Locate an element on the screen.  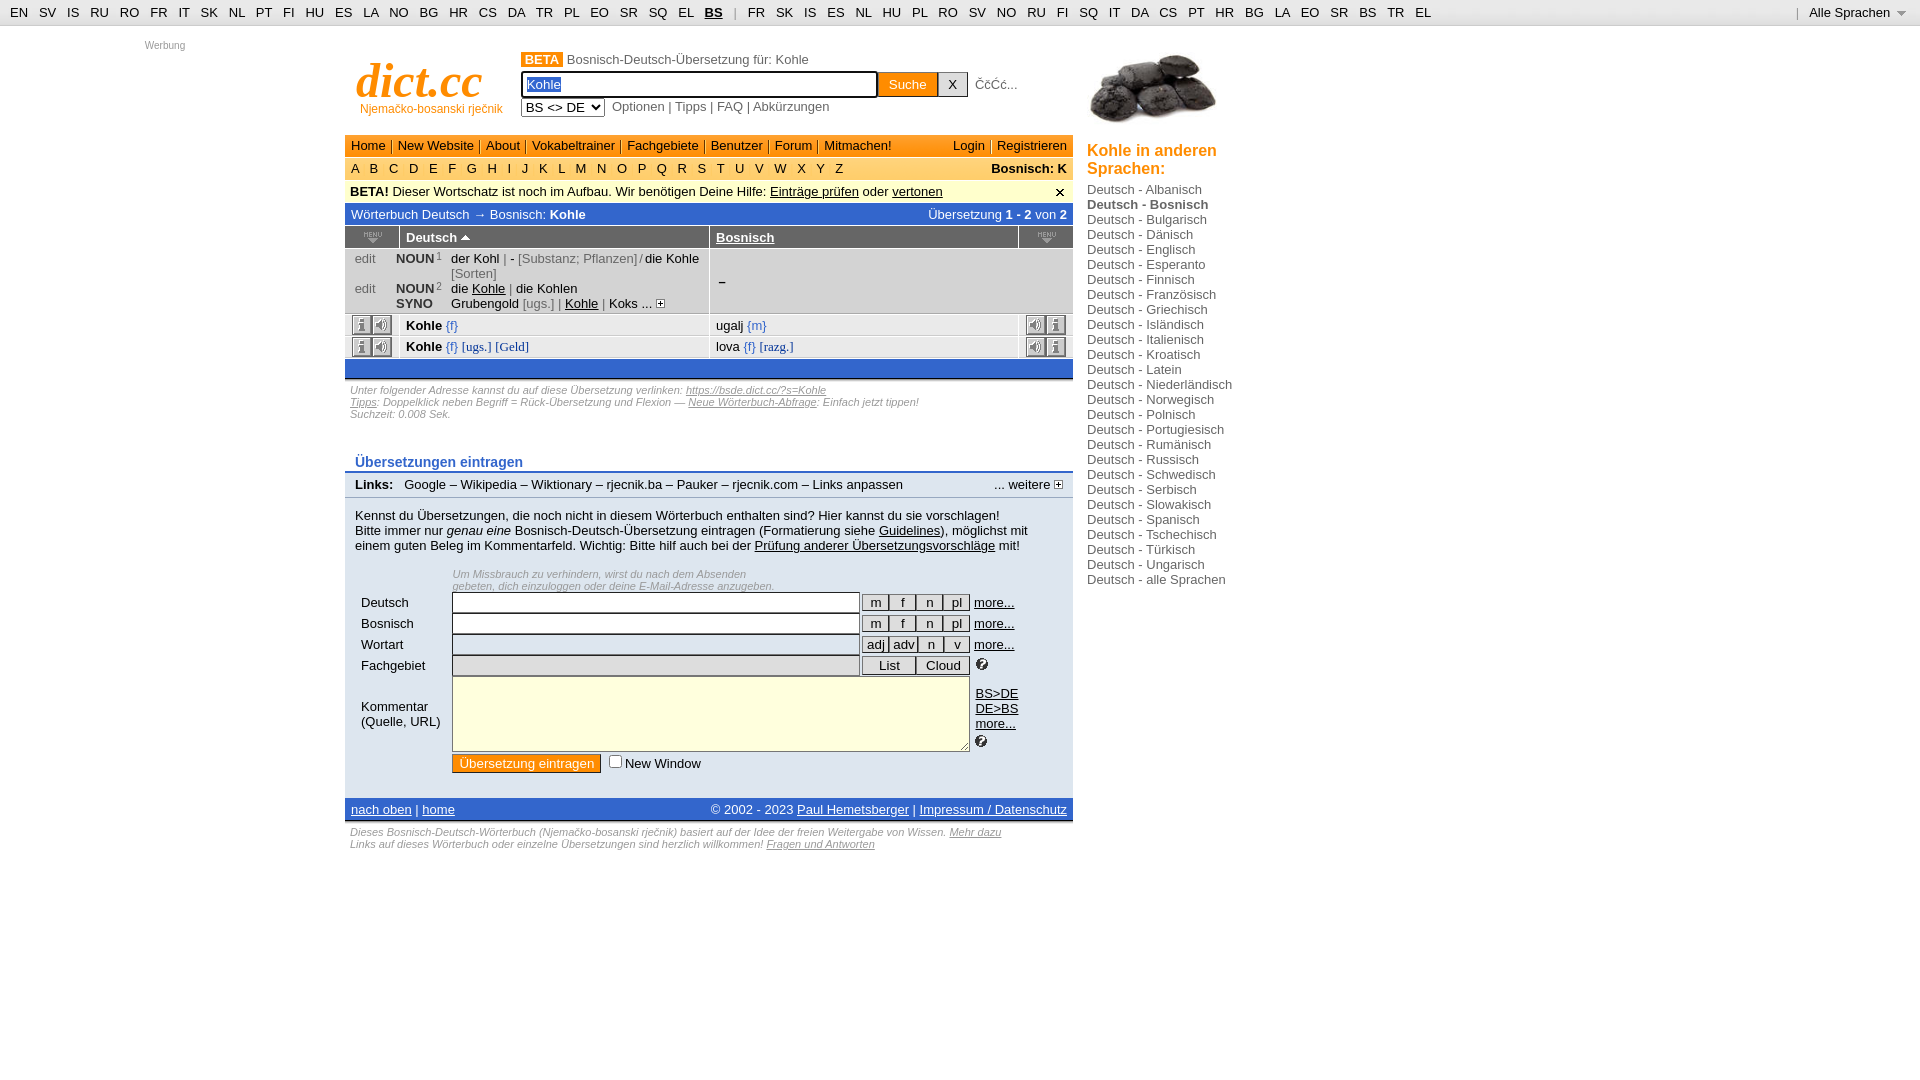
more... is located at coordinates (994, 624).